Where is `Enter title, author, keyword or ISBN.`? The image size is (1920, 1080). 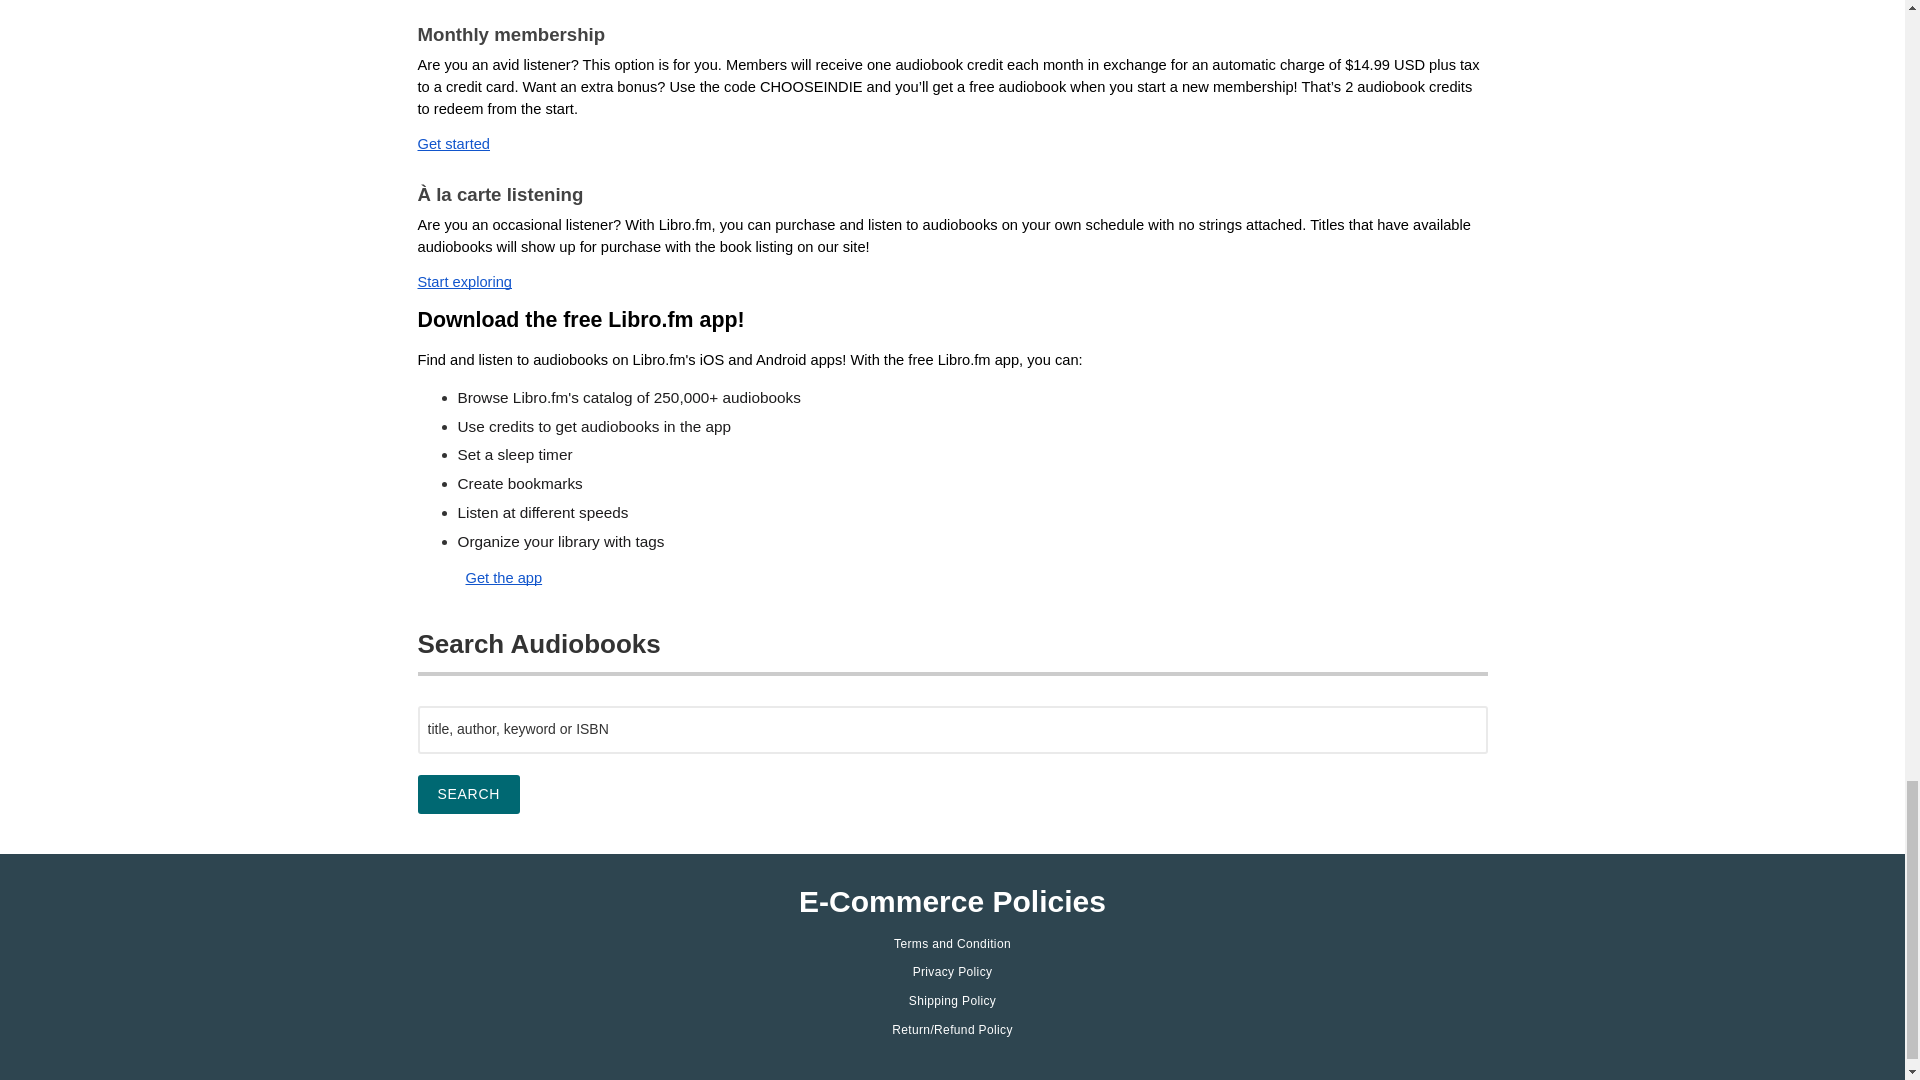 Enter title, author, keyword or ISBN. is located at coordinates (953, 730).